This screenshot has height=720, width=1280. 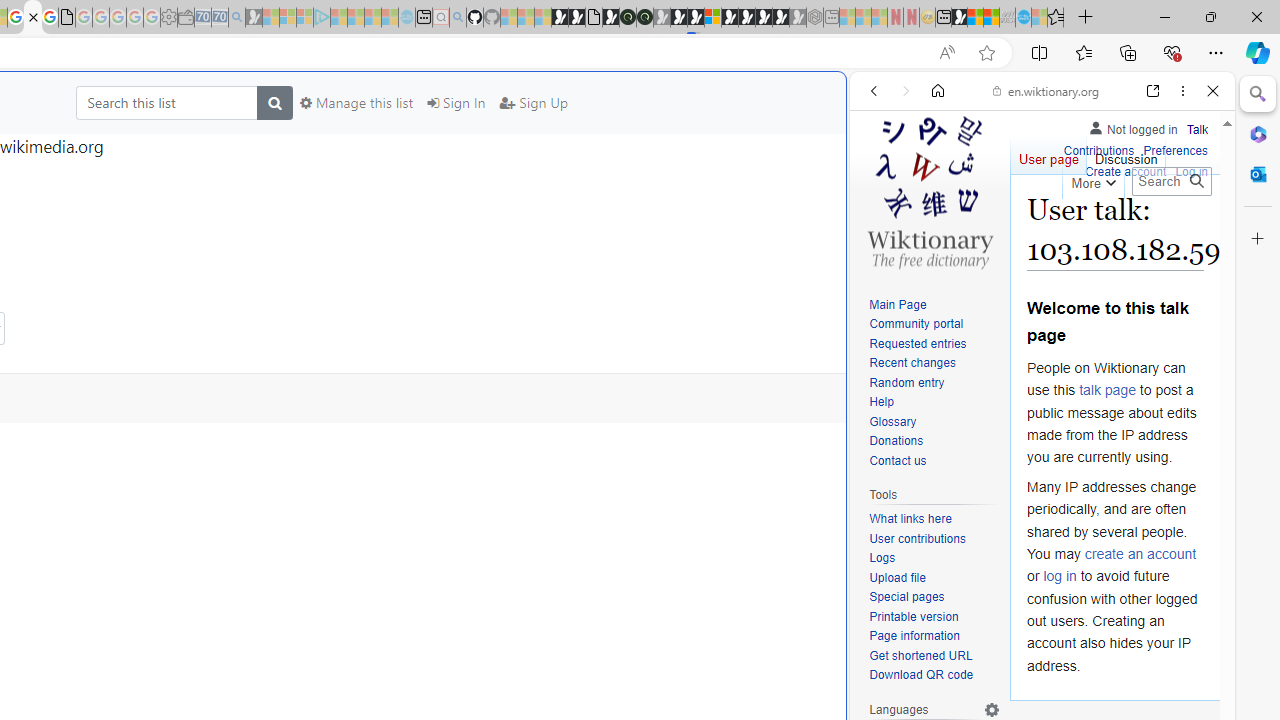 What do you see at coordinates (914, 636) in the screenshot?
I see `Page information` at bounding box center [914, 636].